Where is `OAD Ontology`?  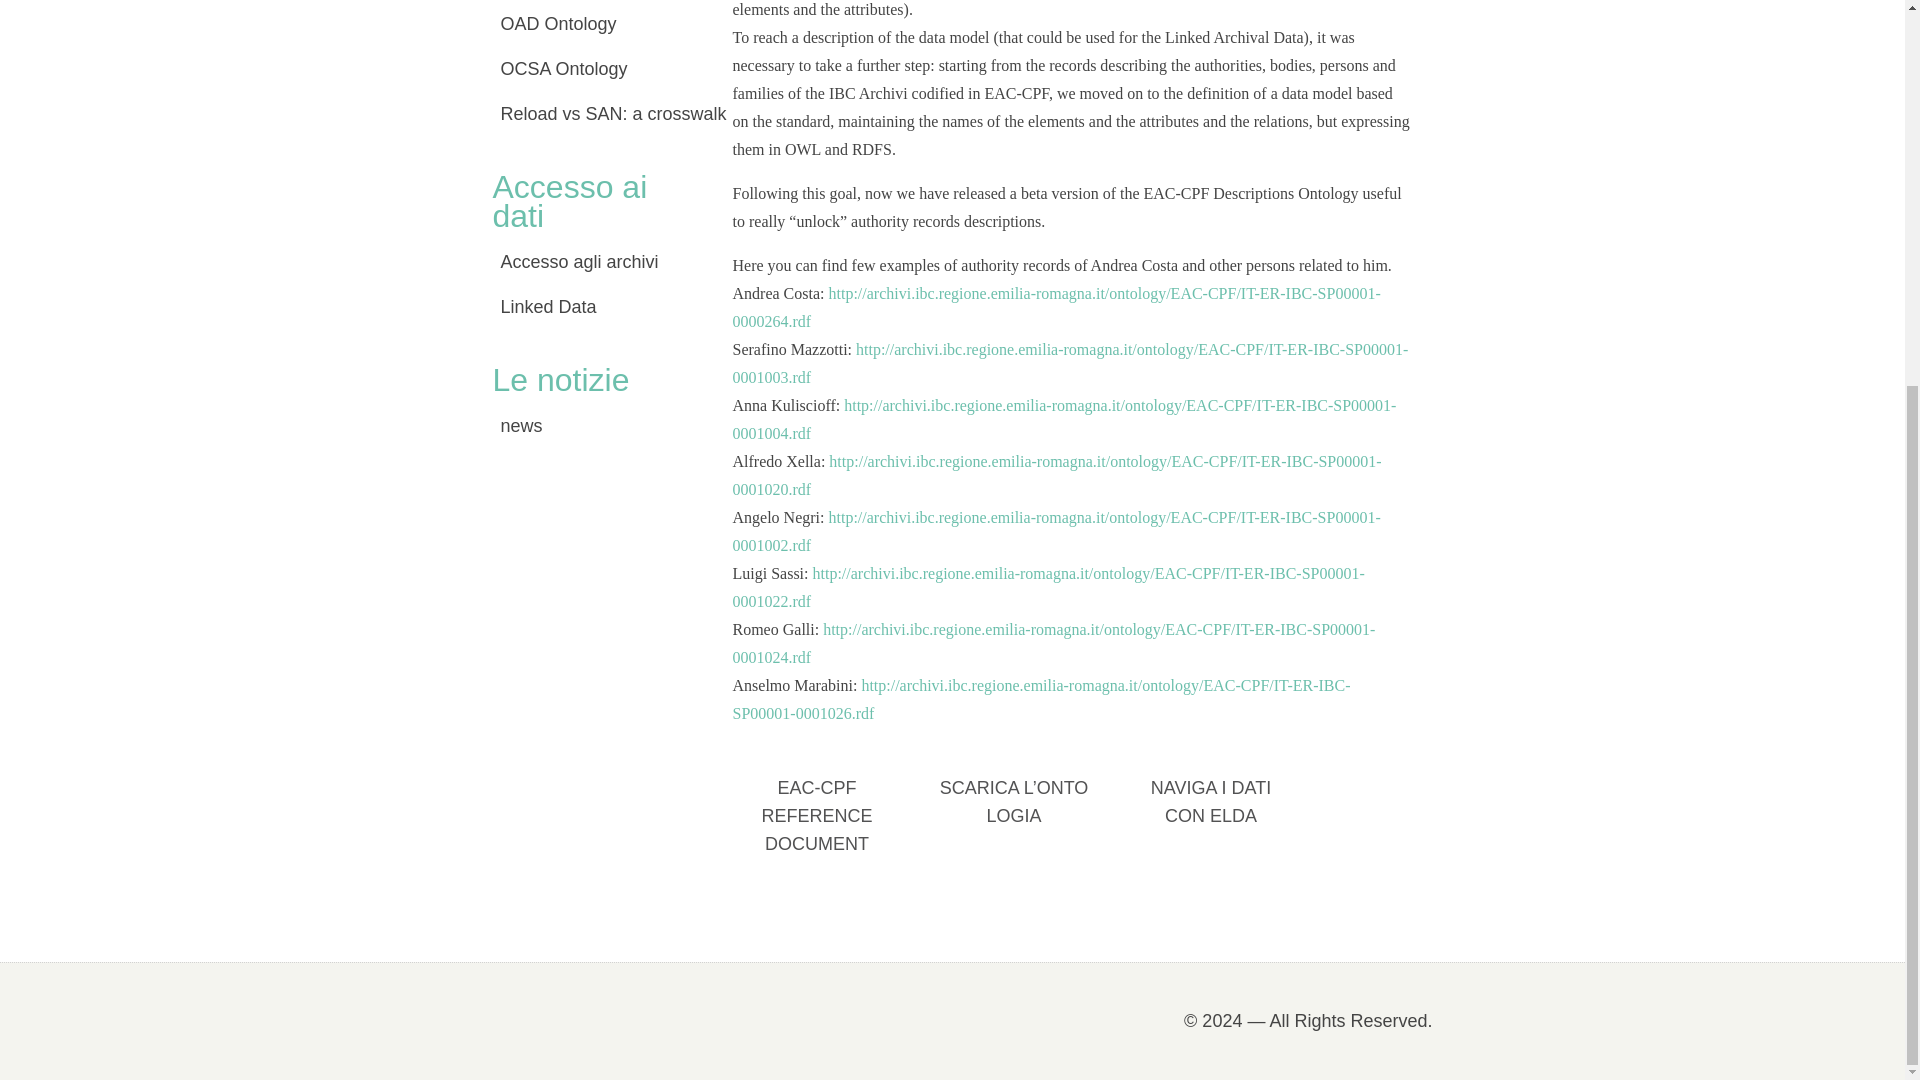 OAD Ontology is located at coordinates (591, 25).